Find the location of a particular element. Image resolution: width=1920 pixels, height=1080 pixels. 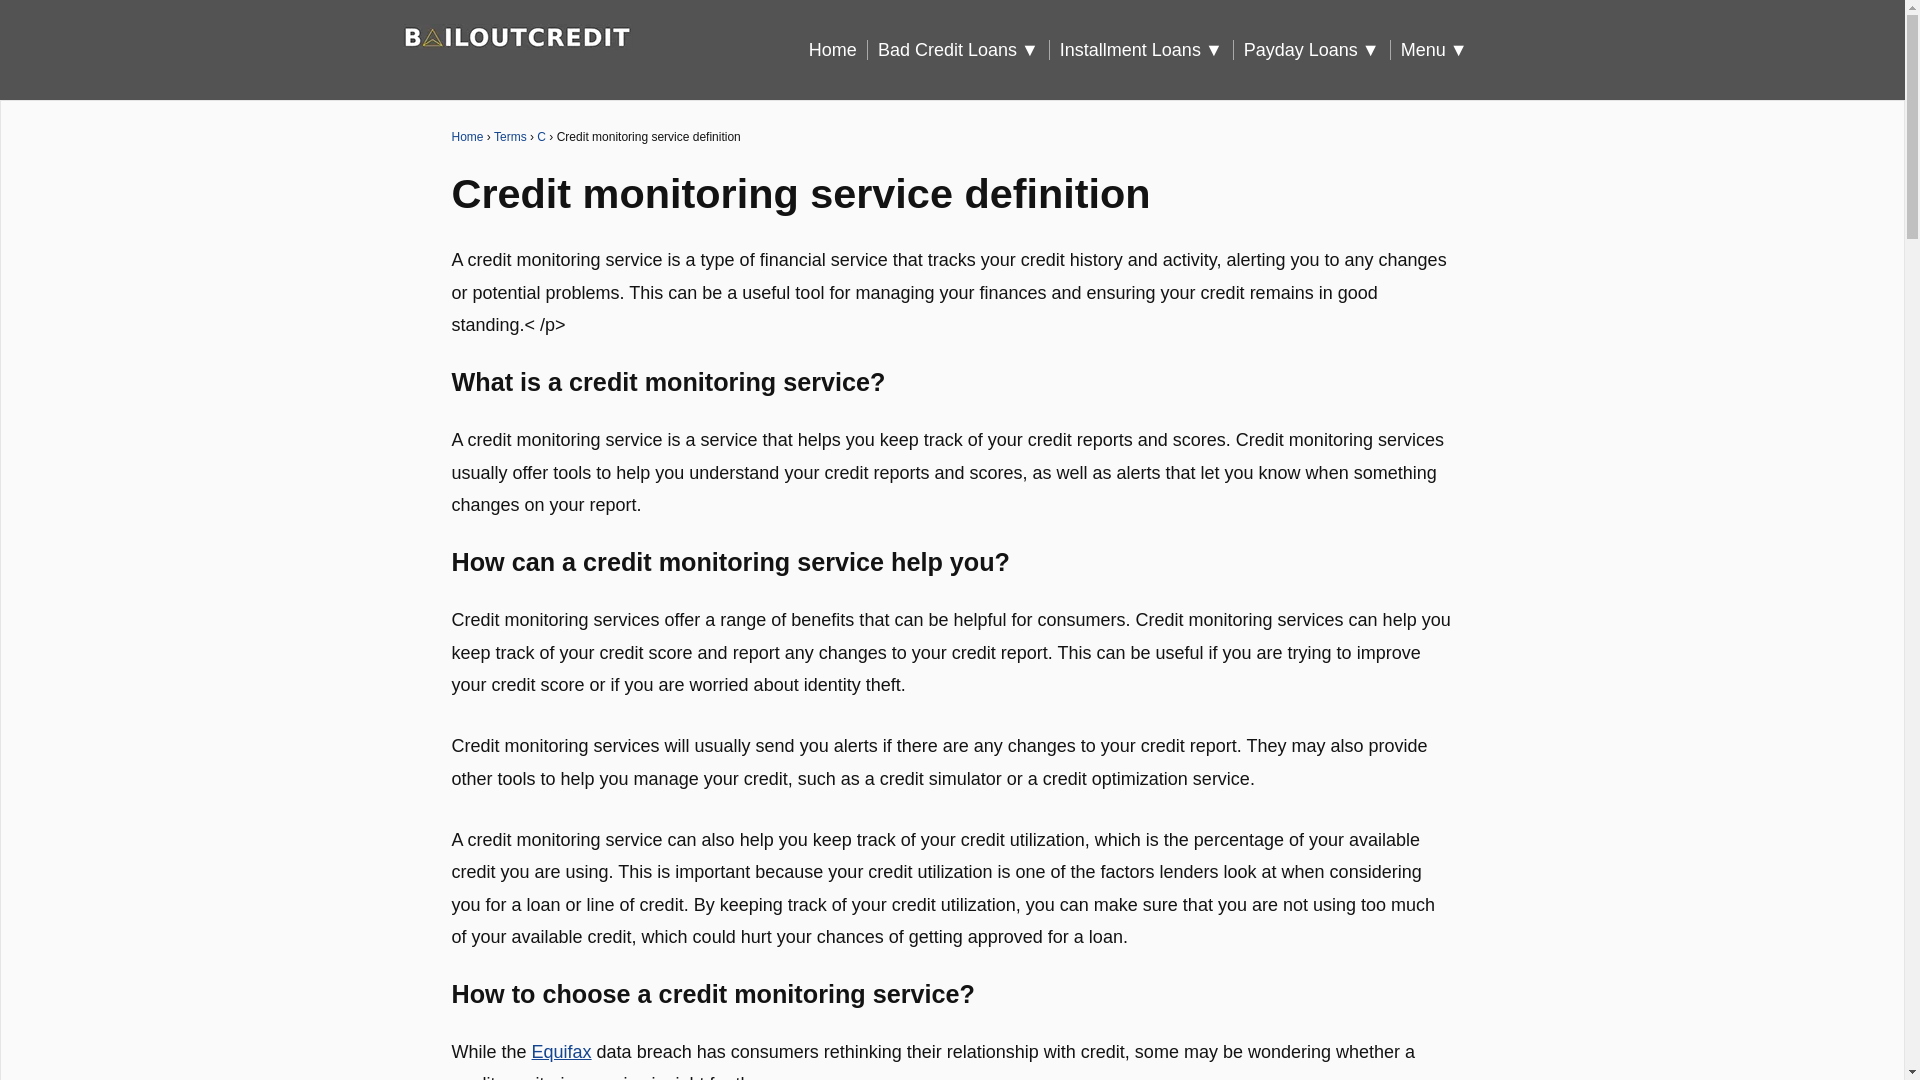

Installment Loans is located at coordinates (1146, 50).